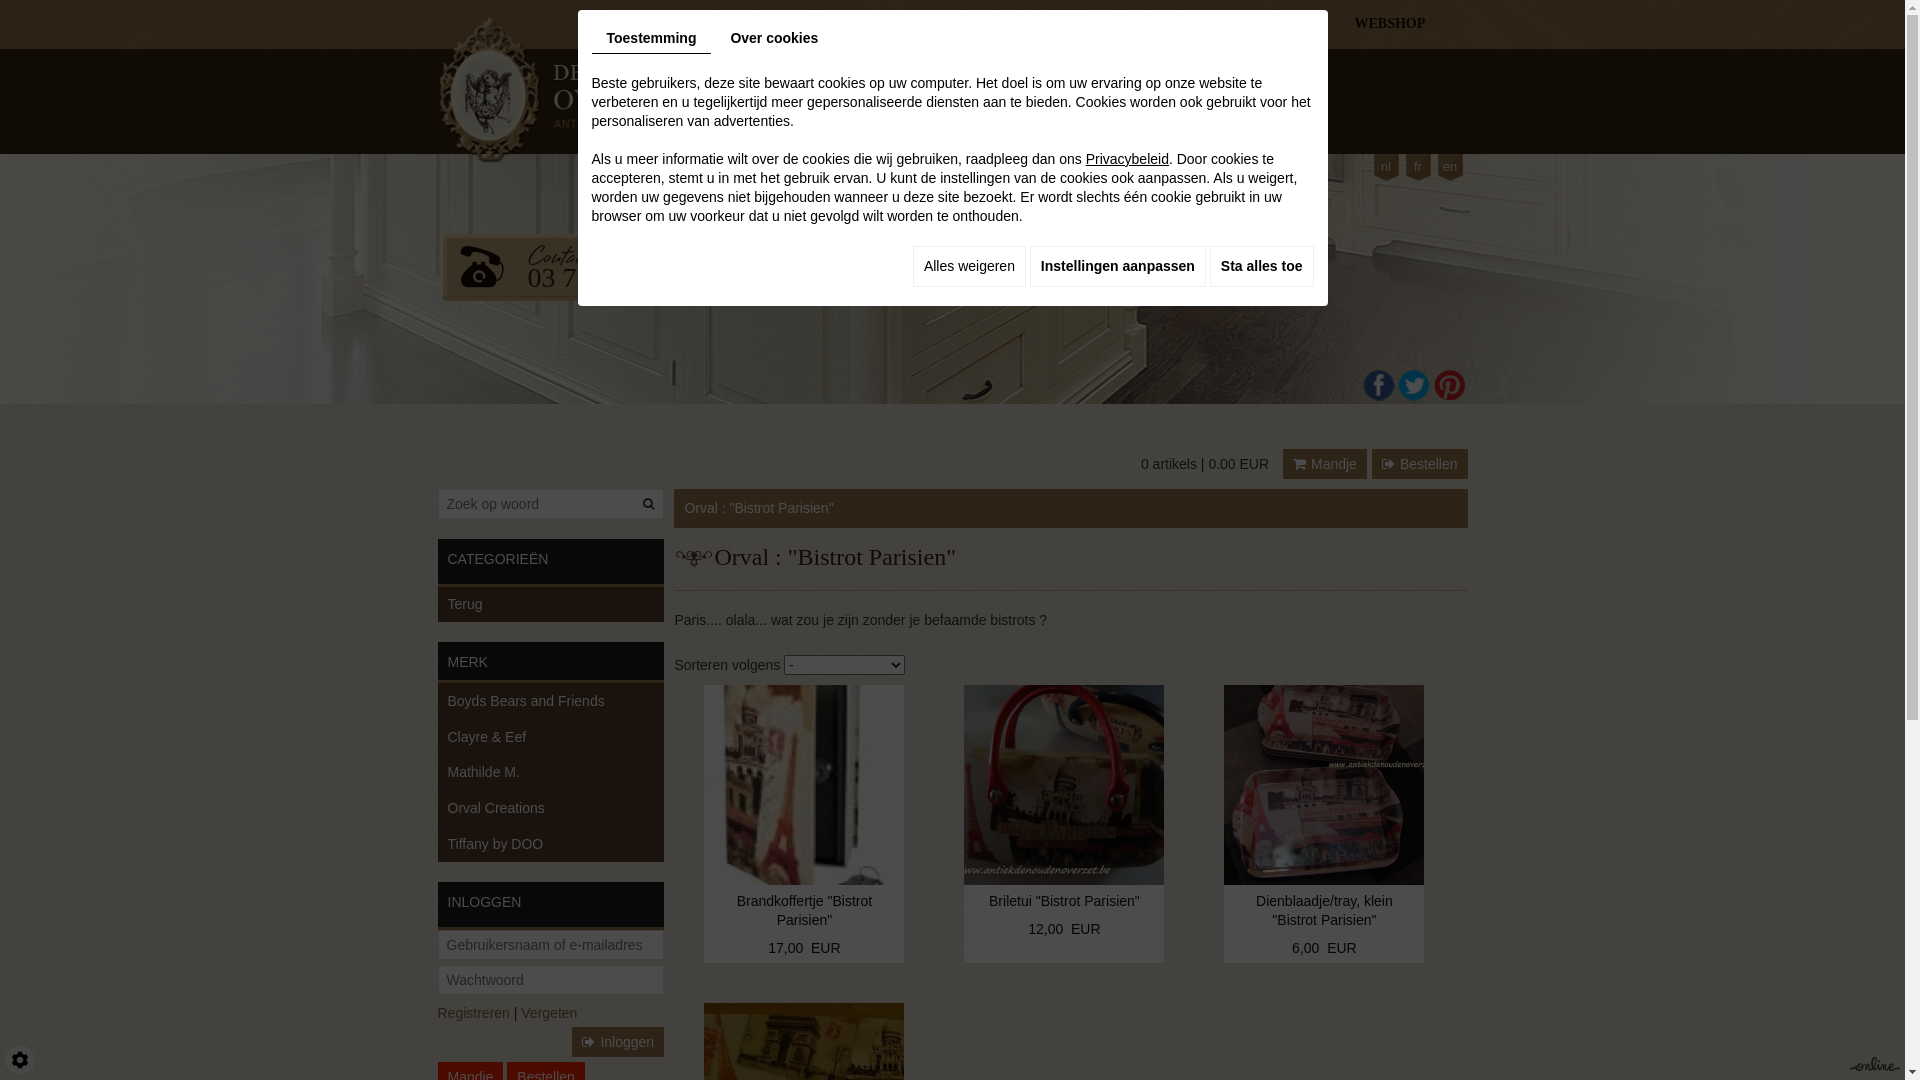 The width and height of the screenshot is (1920, 1080). Describe the element at coordinates (1262, 266) in the screenshot. I see `Sta alles toe` at that location.